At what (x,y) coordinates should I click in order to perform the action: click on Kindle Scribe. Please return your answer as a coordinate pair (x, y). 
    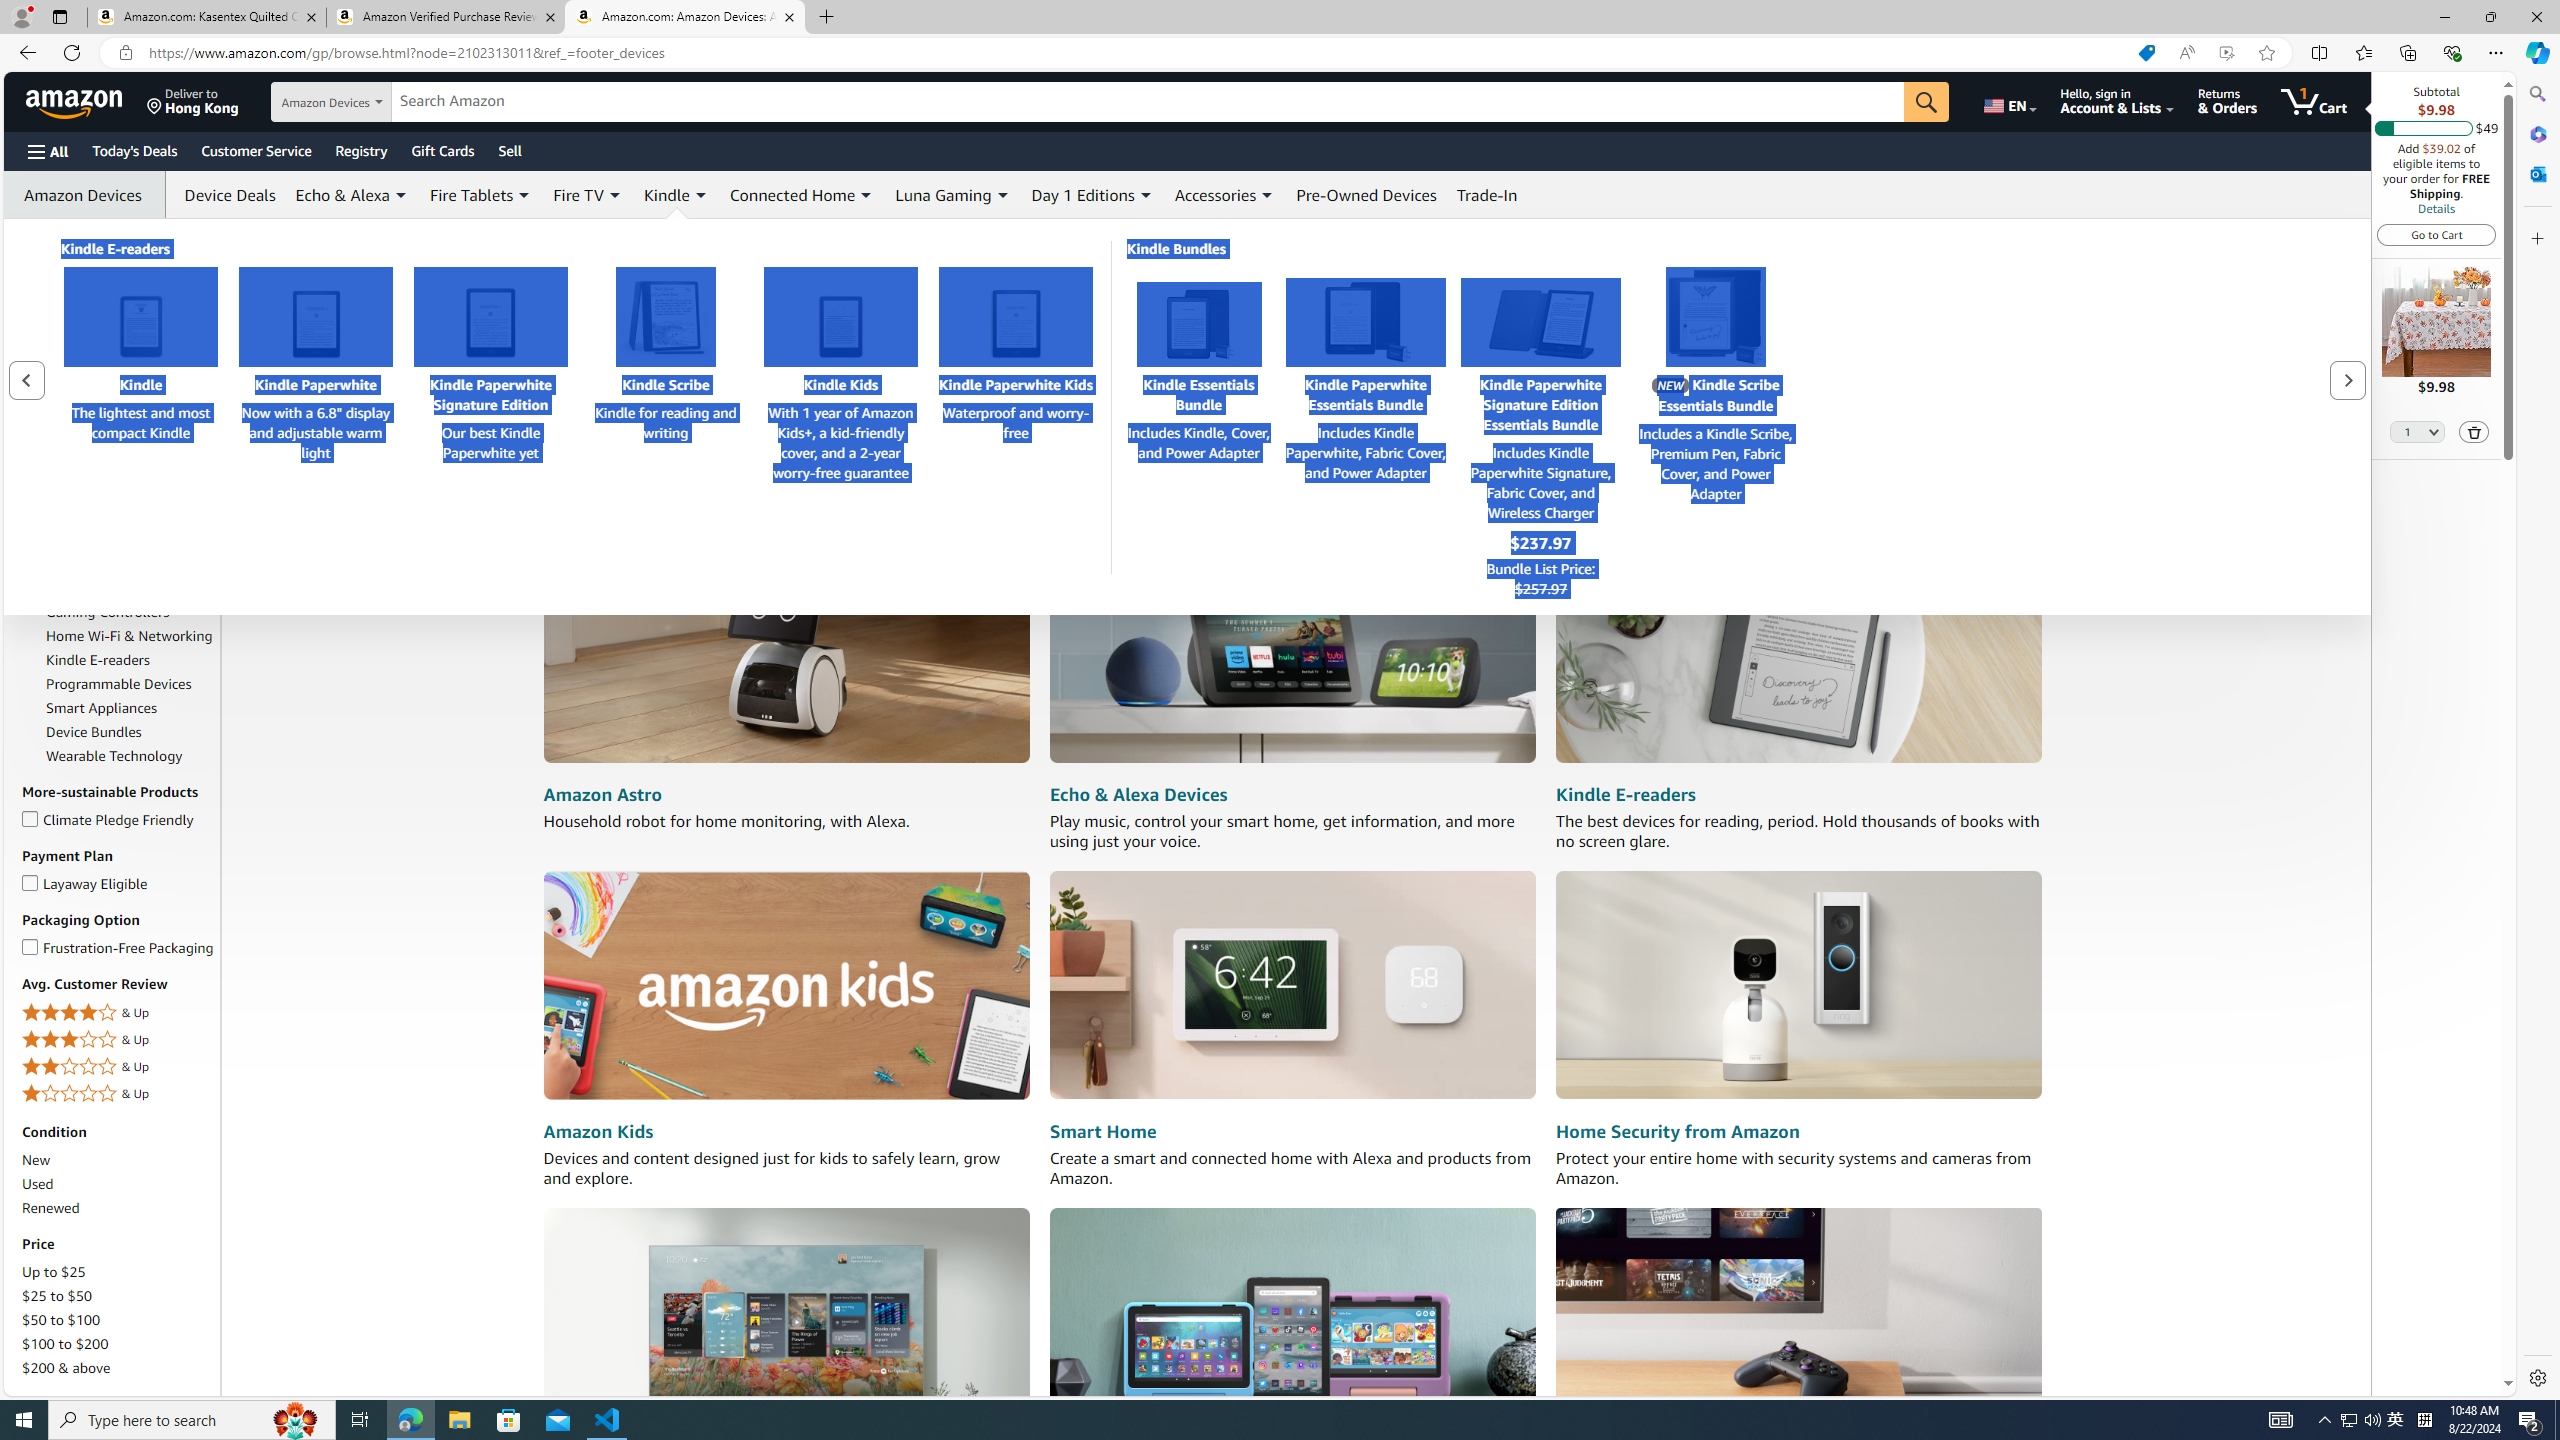
    Looking at the image, I should click on (666, 316).